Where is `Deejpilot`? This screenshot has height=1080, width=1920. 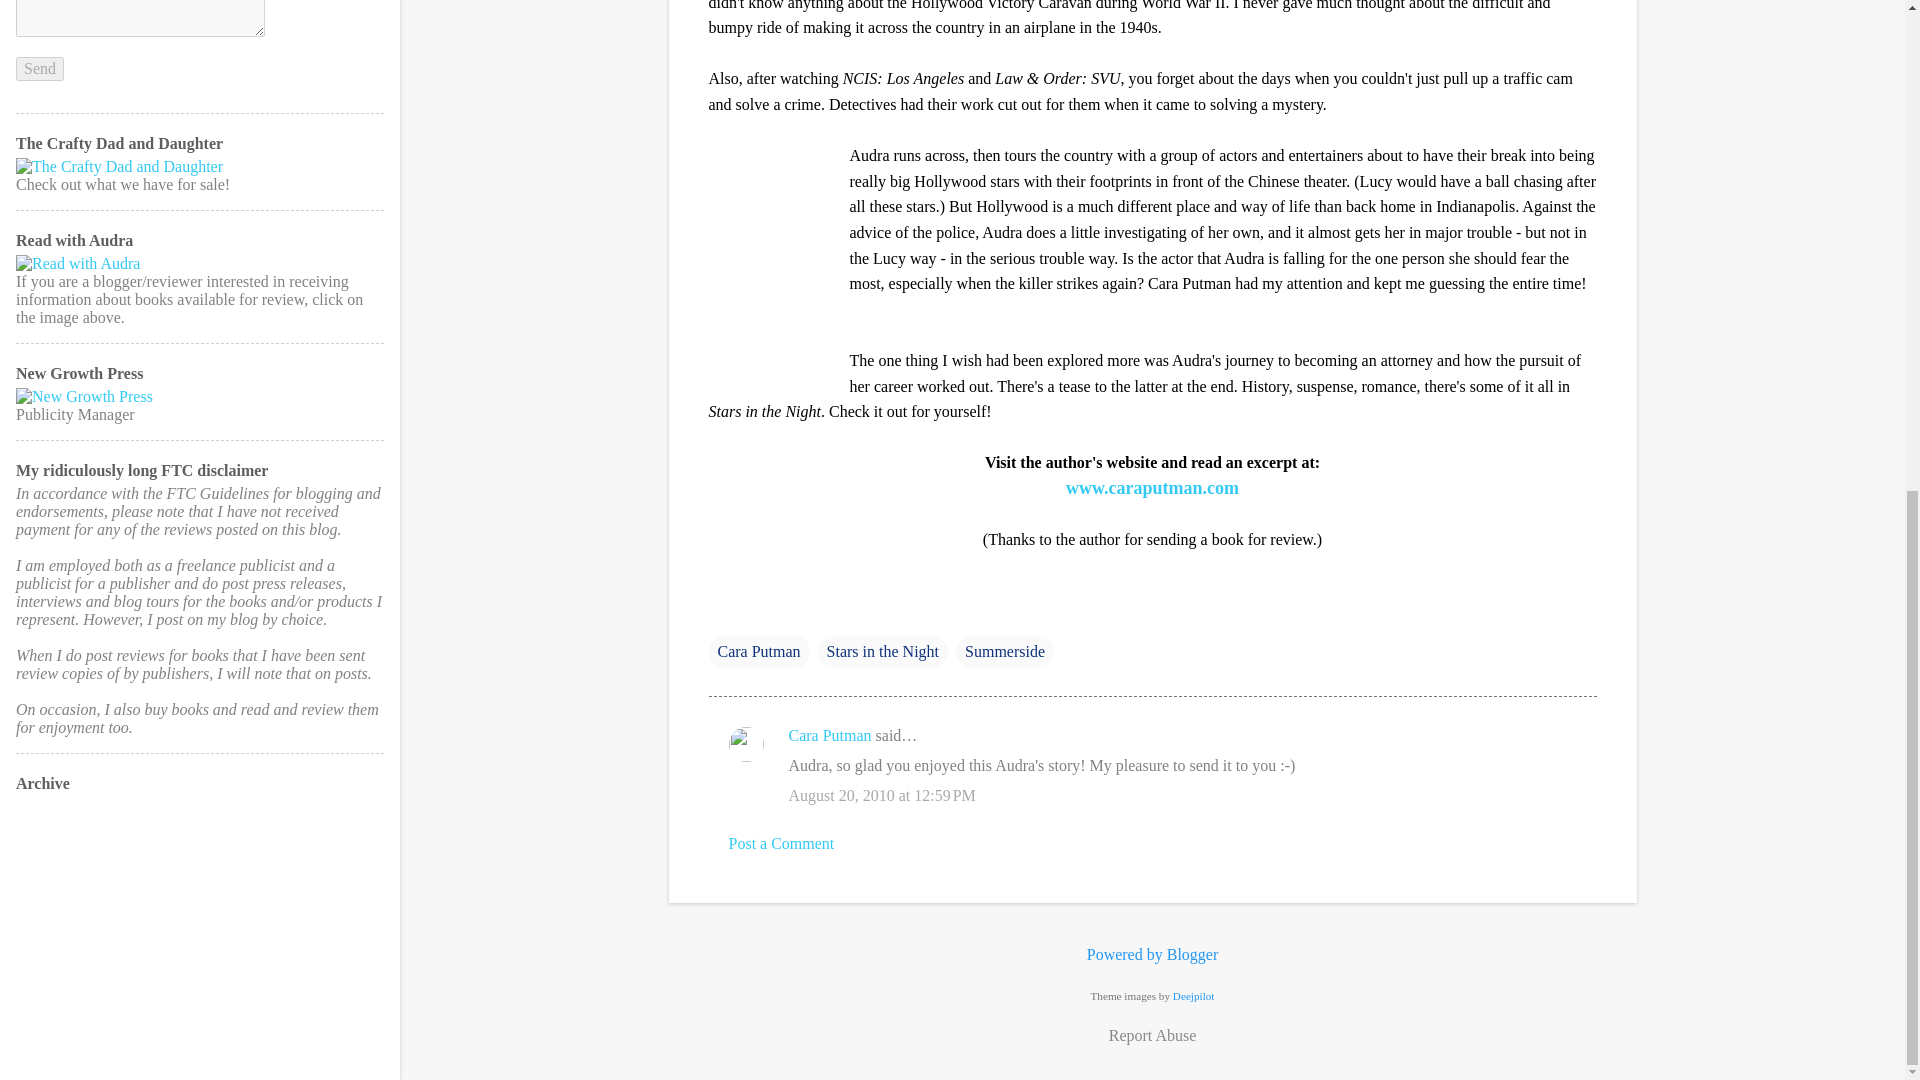 Deejpilot is located at coordinates (1194, 996).